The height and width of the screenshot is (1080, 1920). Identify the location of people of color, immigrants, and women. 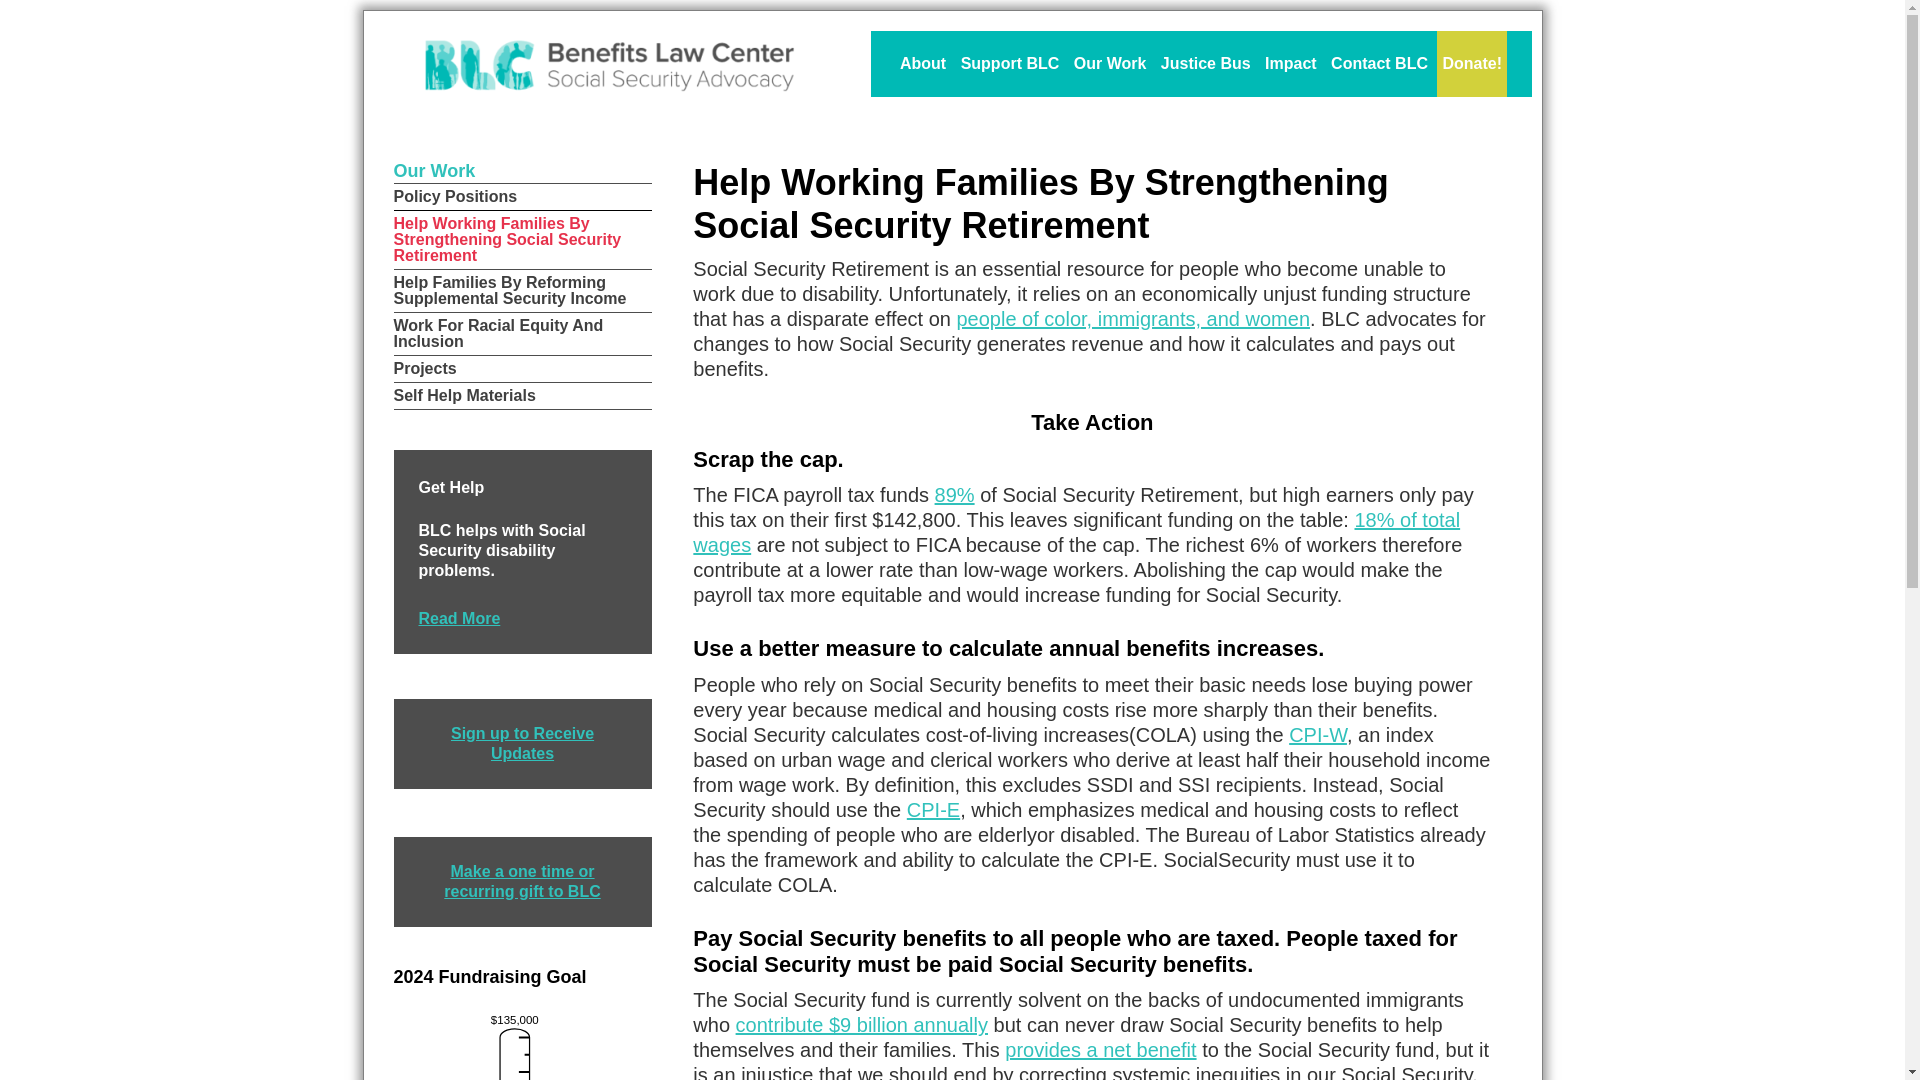
(1132, 318).